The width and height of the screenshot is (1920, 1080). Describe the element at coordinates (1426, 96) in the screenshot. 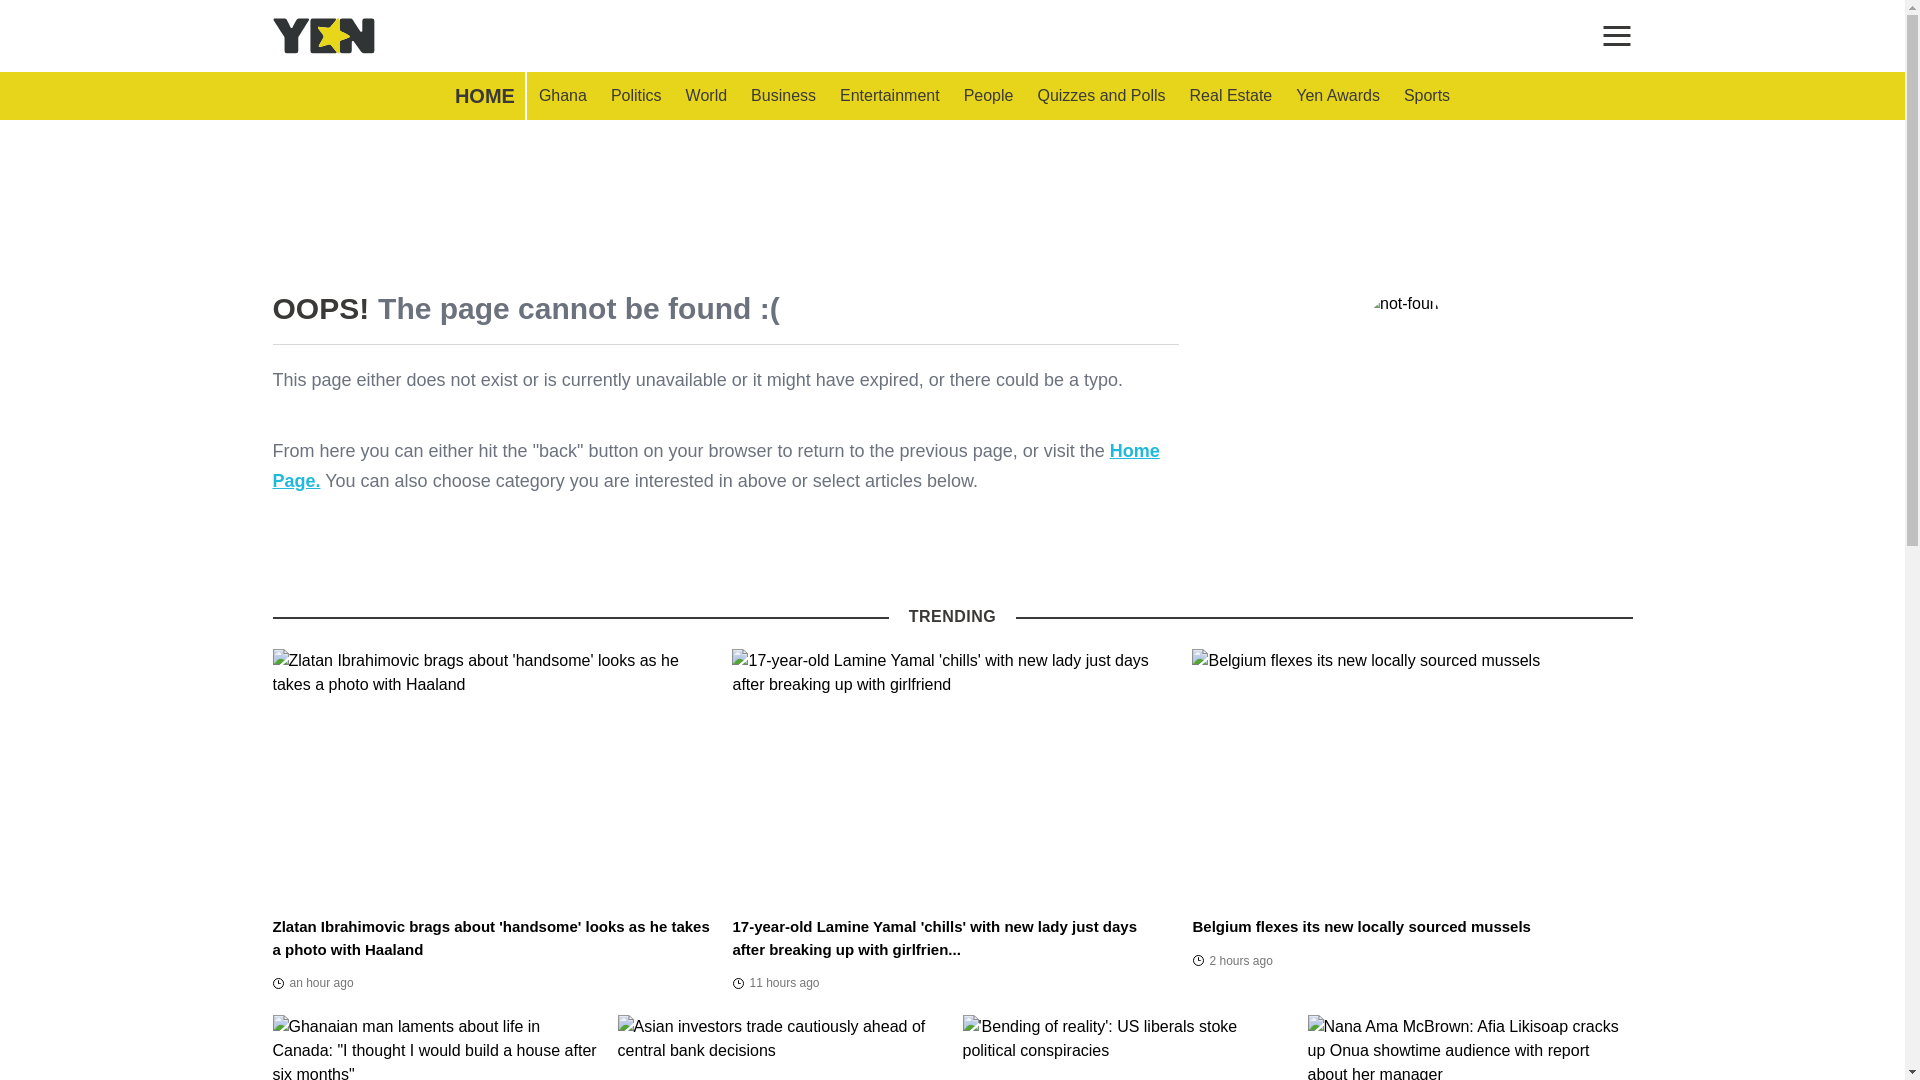

I see `Sports` at that location.